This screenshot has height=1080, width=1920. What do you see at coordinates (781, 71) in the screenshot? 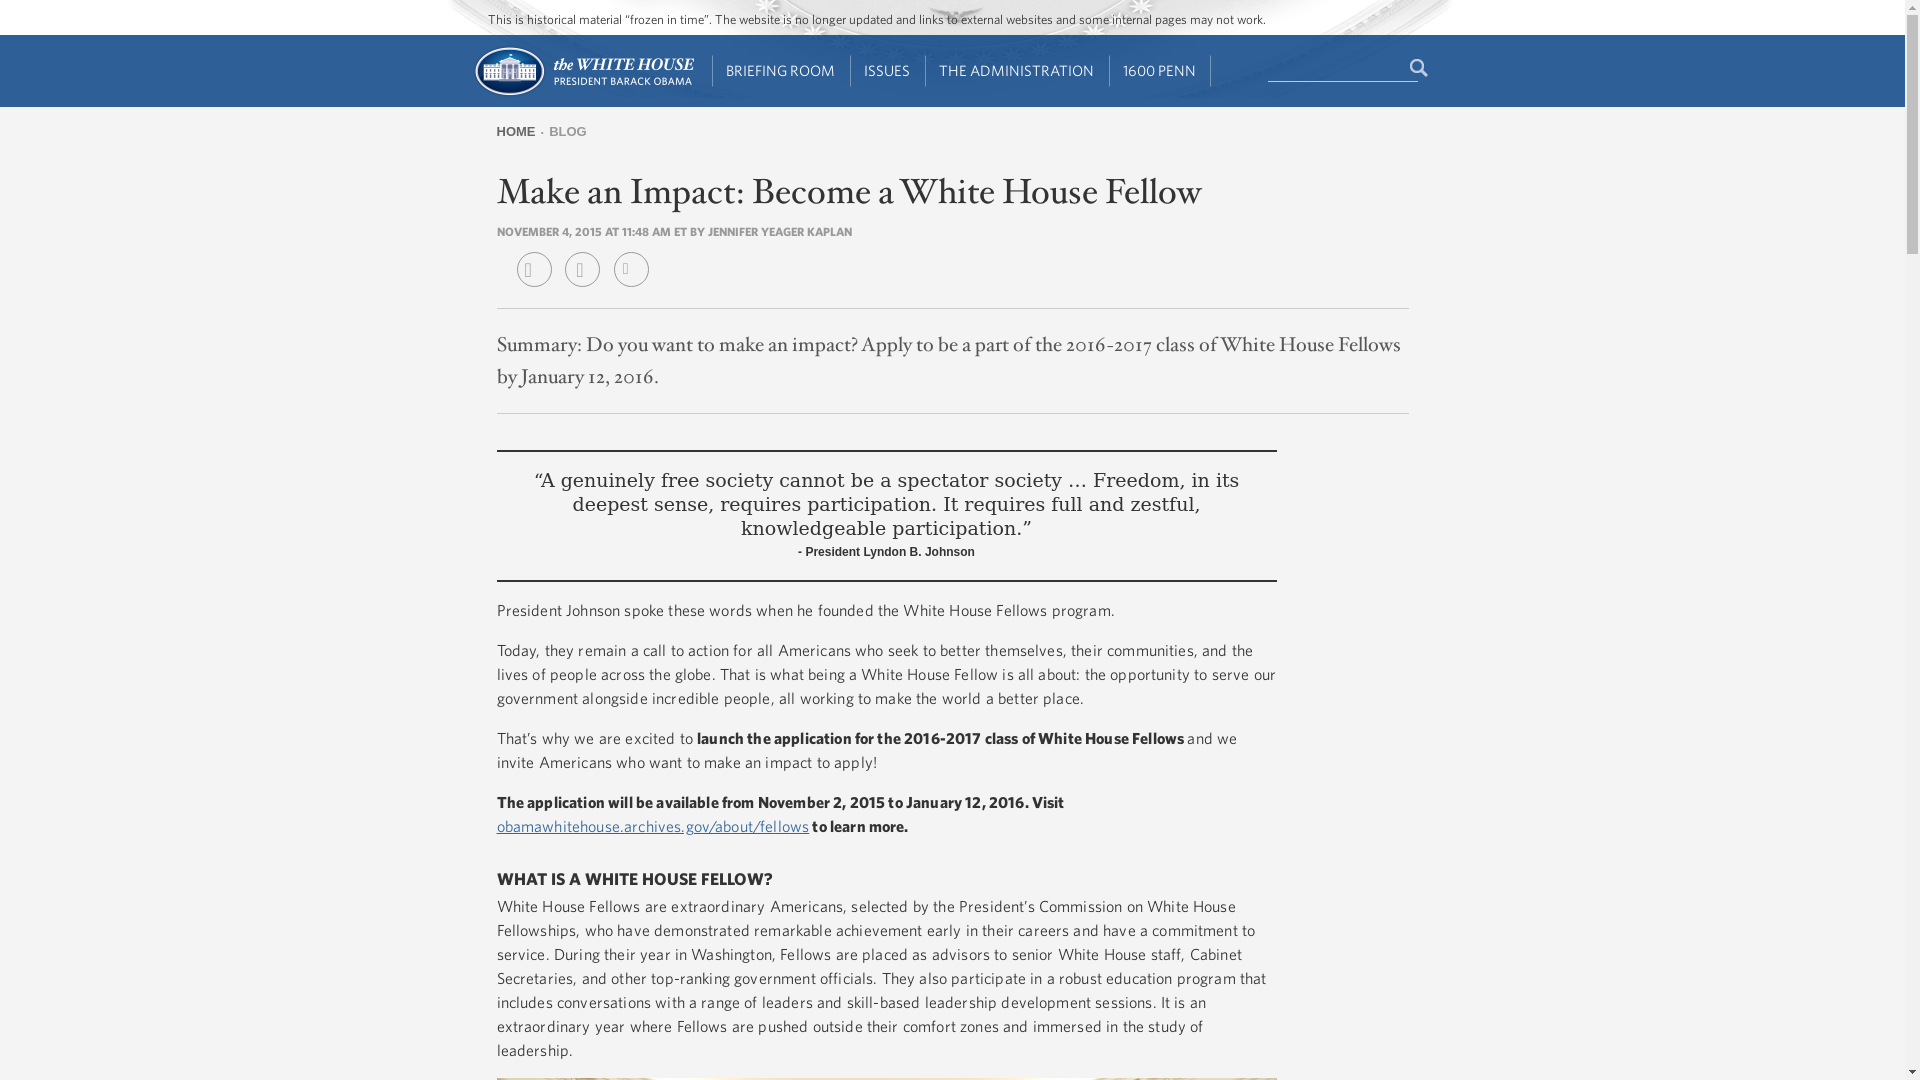
I see `BRIEFING ROOM` at bounding box center [781, 71].